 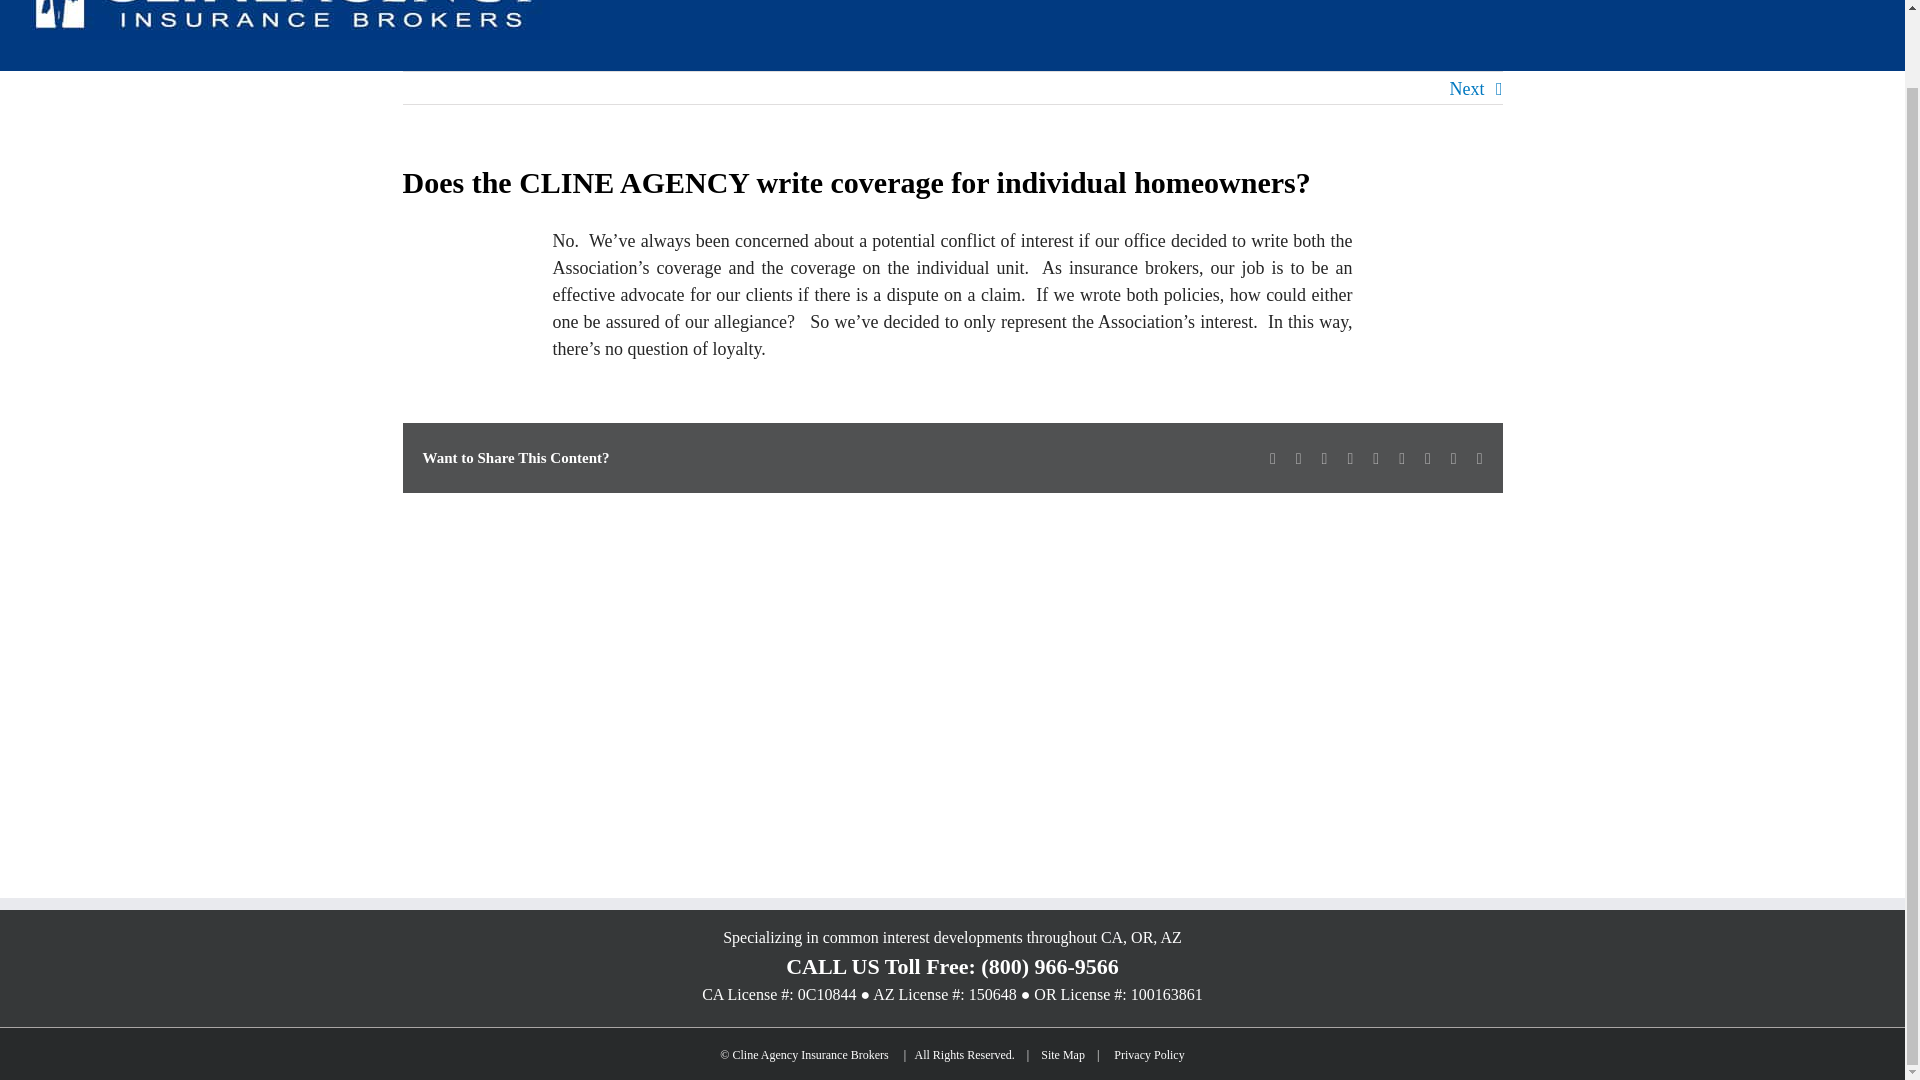 I want to click on Tumblr, so click(x=1402, y=458).